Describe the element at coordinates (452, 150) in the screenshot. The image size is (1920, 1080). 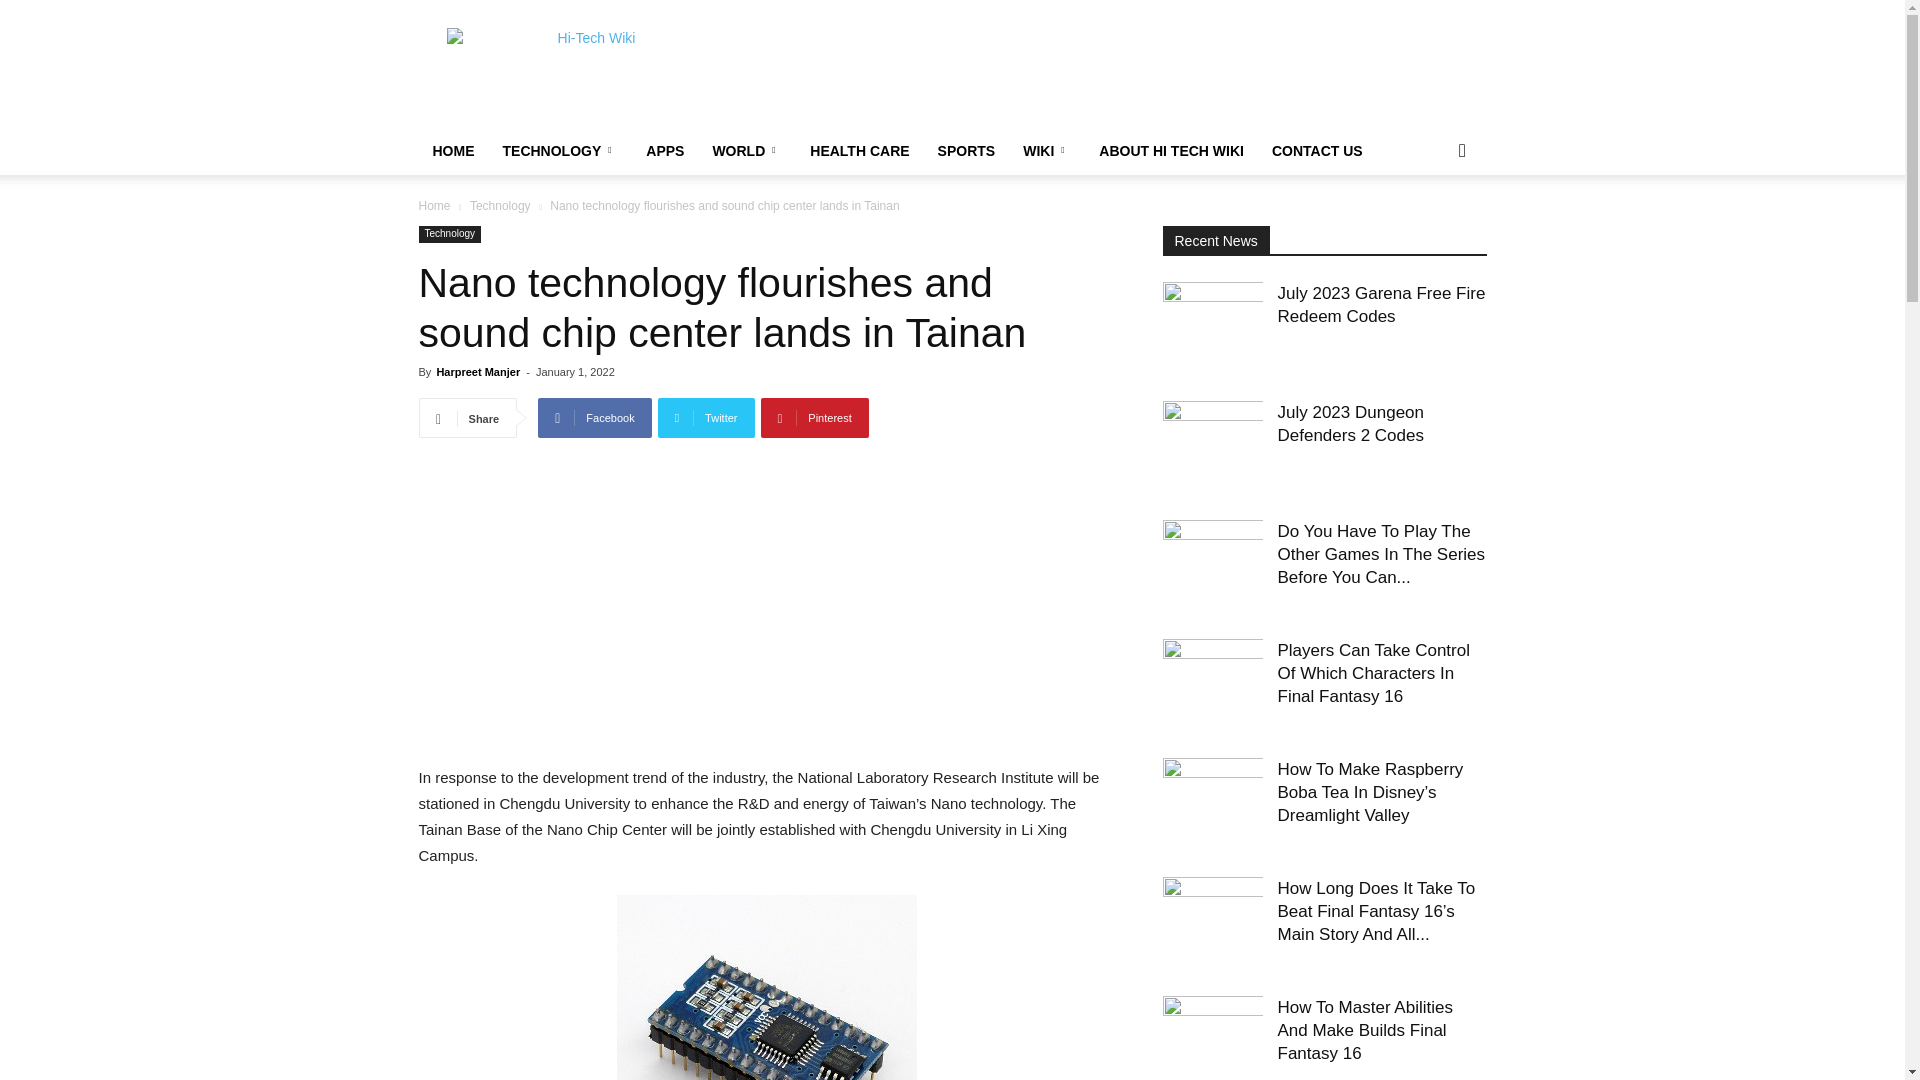
I see `HOME` at that location.